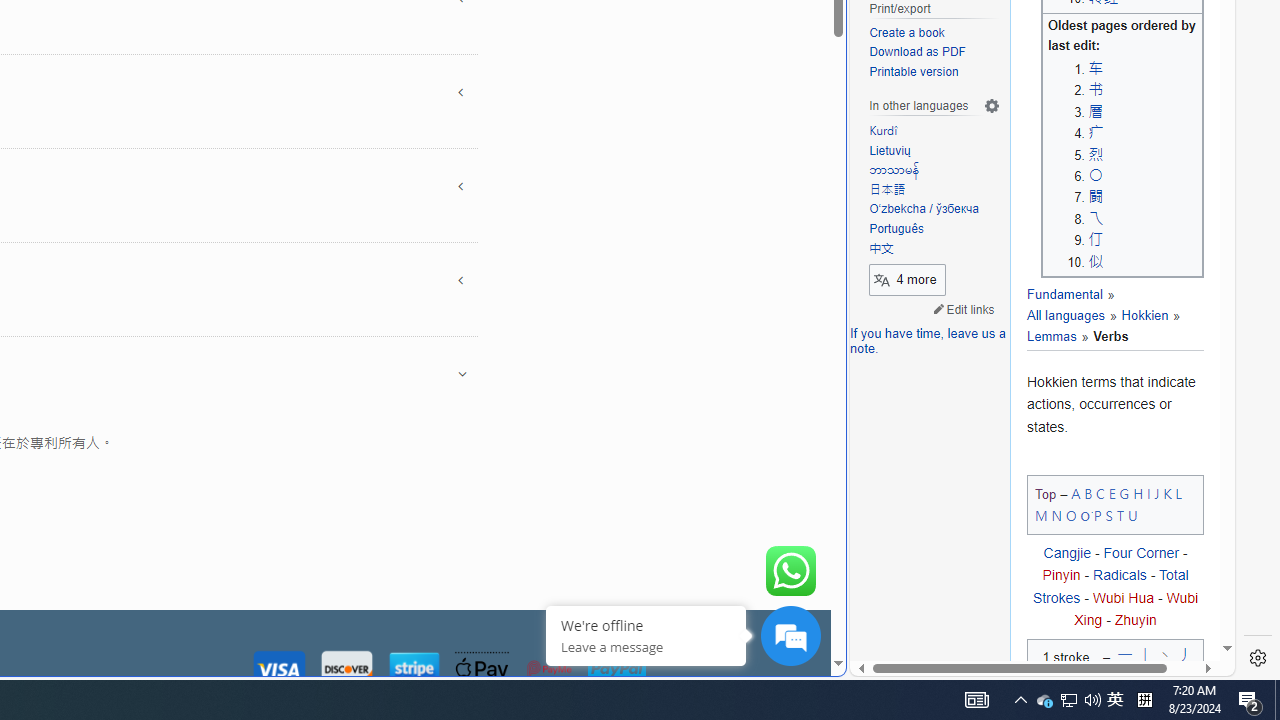 The image size is (1280, 720). I want to click on Cangjie, so click(1066, 554).